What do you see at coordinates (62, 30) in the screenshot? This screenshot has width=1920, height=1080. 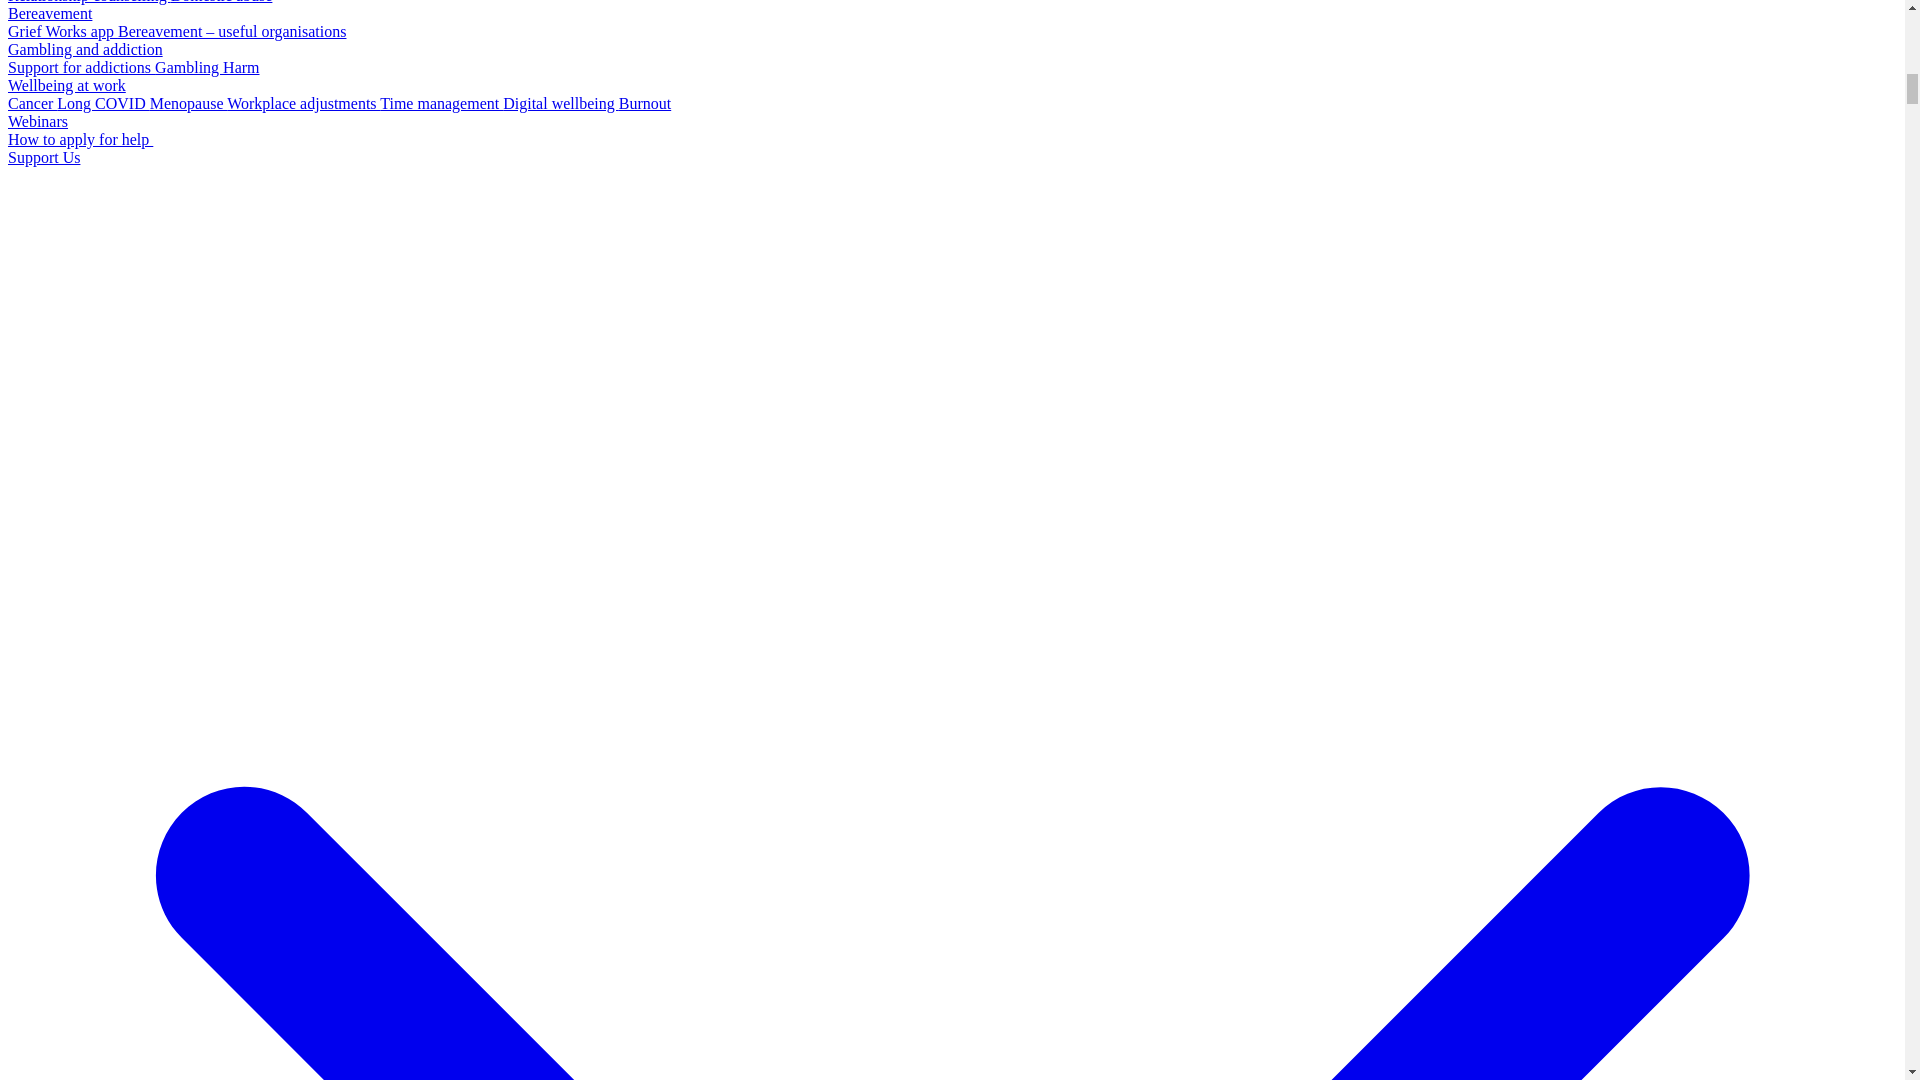 I see `Grief Works app` at bounding box center [62, 30].